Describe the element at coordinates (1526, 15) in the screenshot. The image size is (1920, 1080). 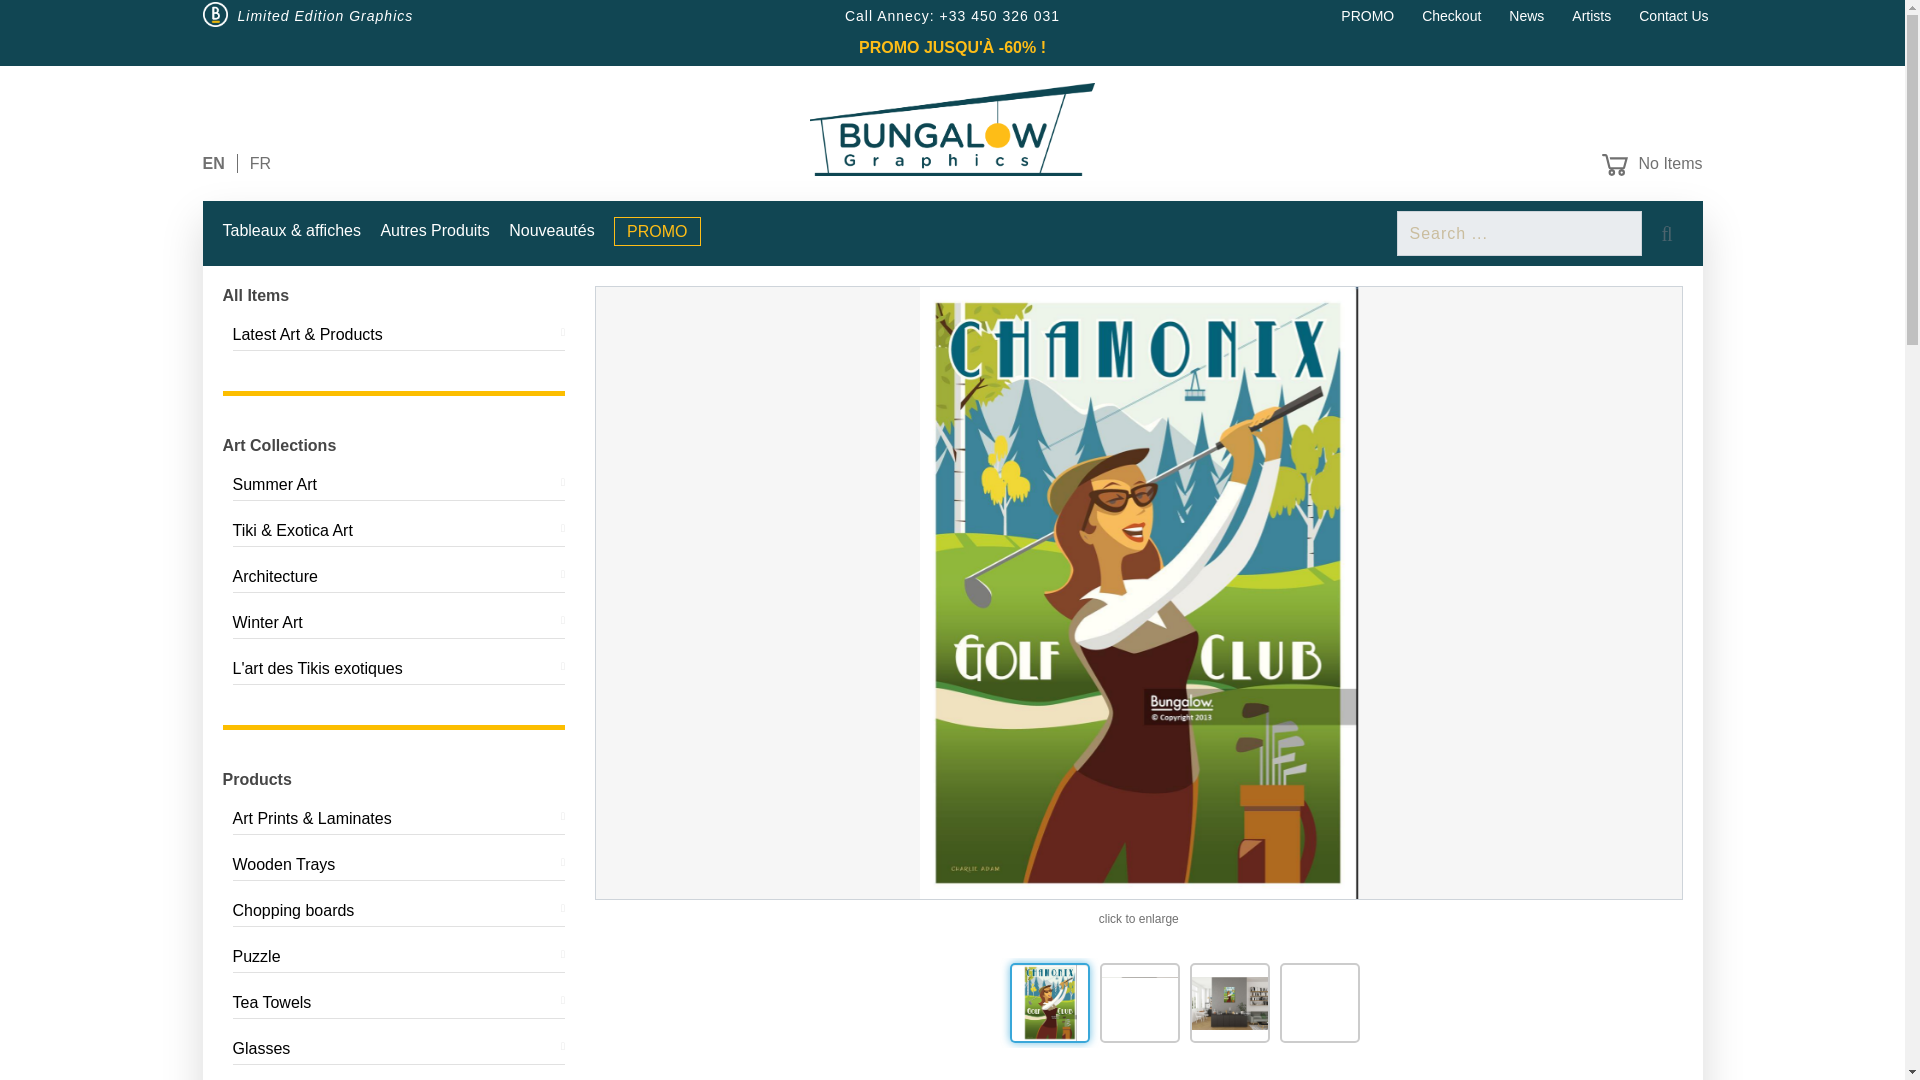
I see `News` at that location.